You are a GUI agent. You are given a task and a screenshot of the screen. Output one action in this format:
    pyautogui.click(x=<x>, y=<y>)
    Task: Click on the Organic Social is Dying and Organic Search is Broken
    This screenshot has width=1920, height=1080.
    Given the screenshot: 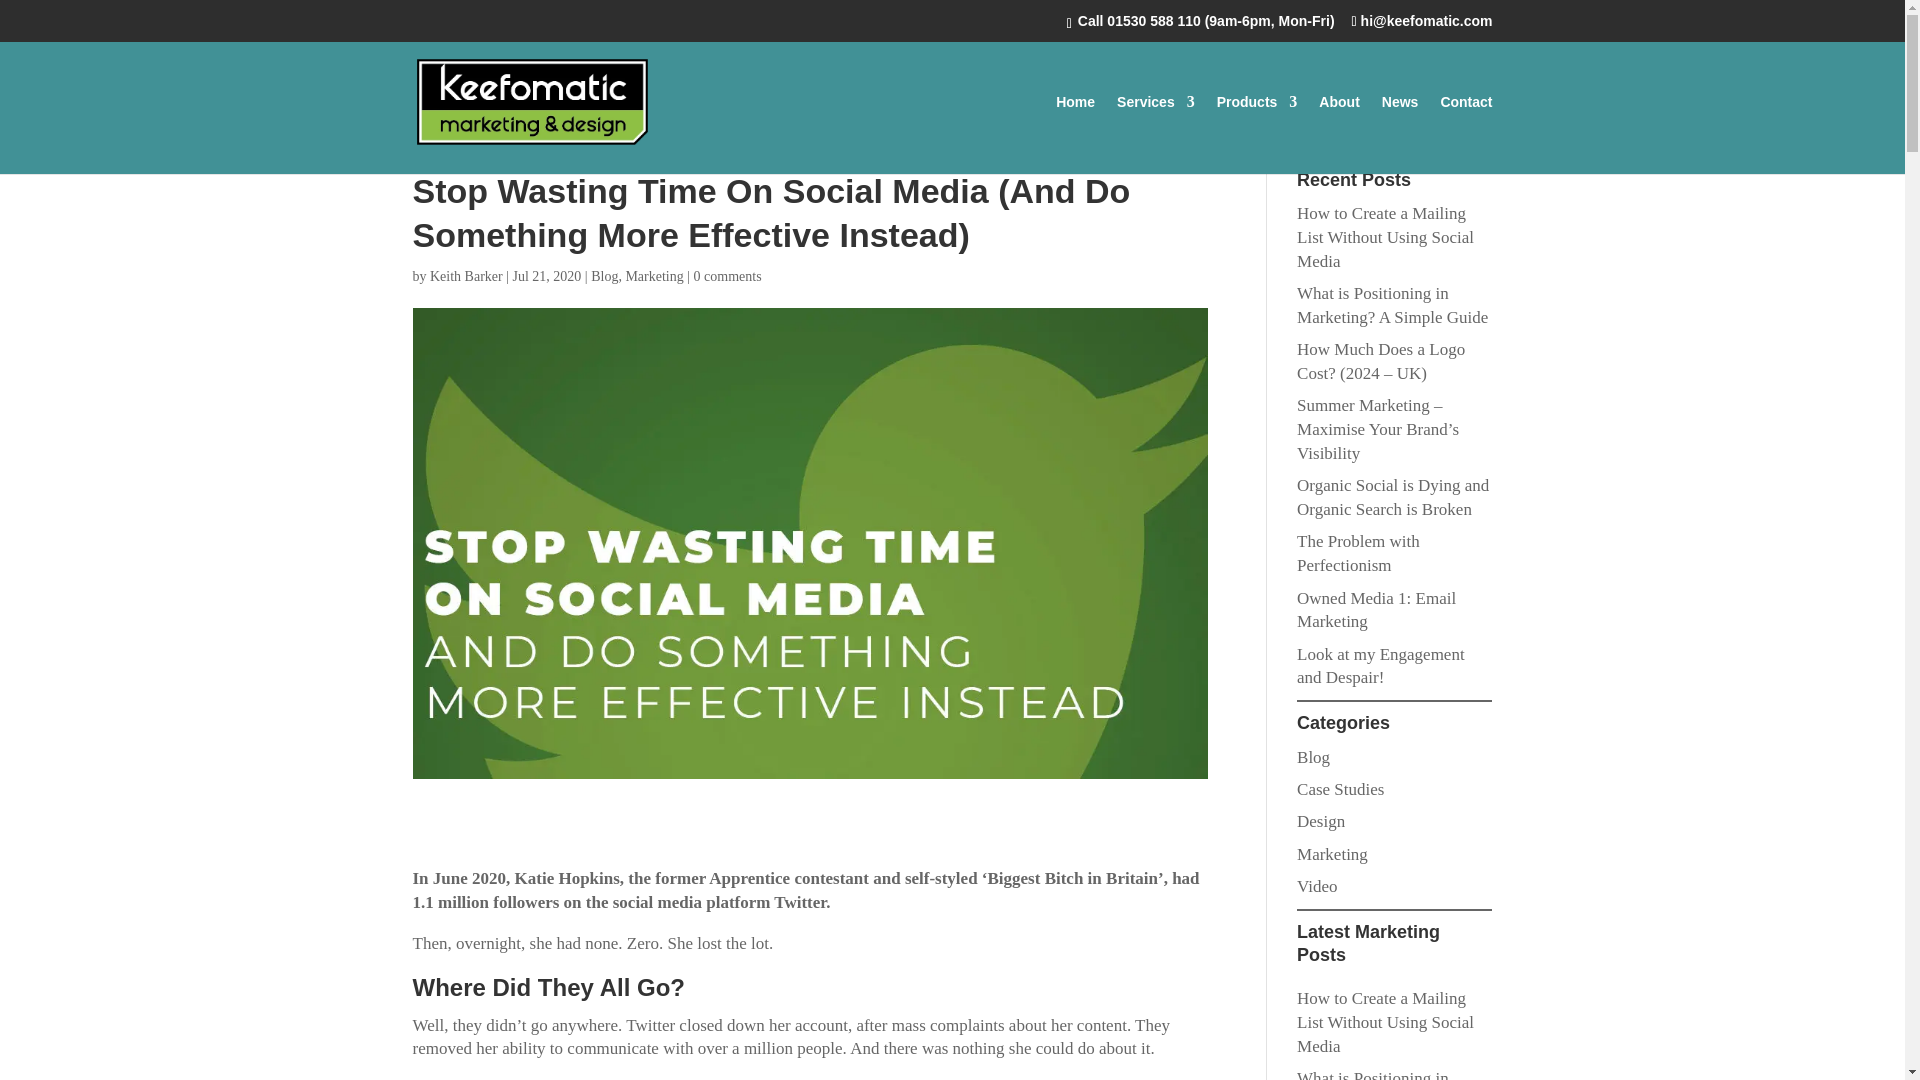 What is the action you would take?
    pyautogui.click(x=1393, y=498)
    